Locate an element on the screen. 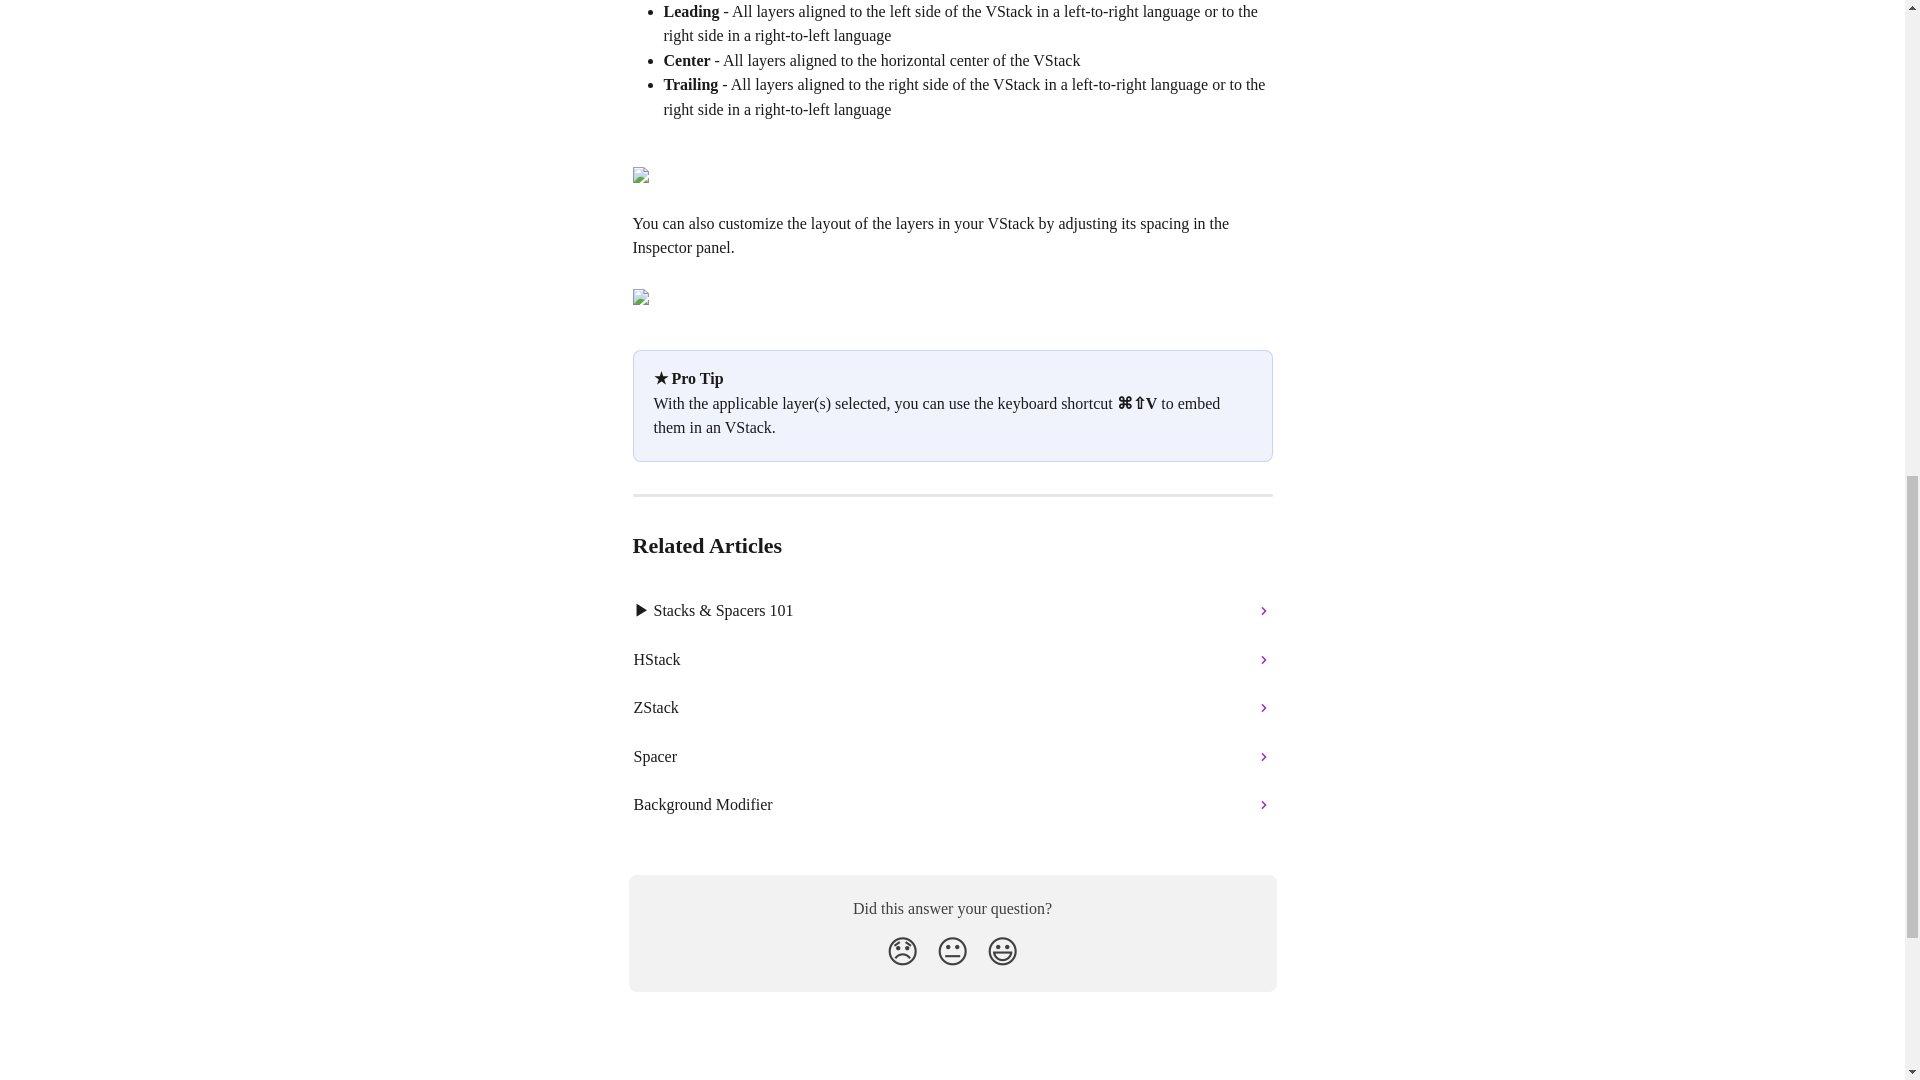  HStack is located at coordinates (953, 660).